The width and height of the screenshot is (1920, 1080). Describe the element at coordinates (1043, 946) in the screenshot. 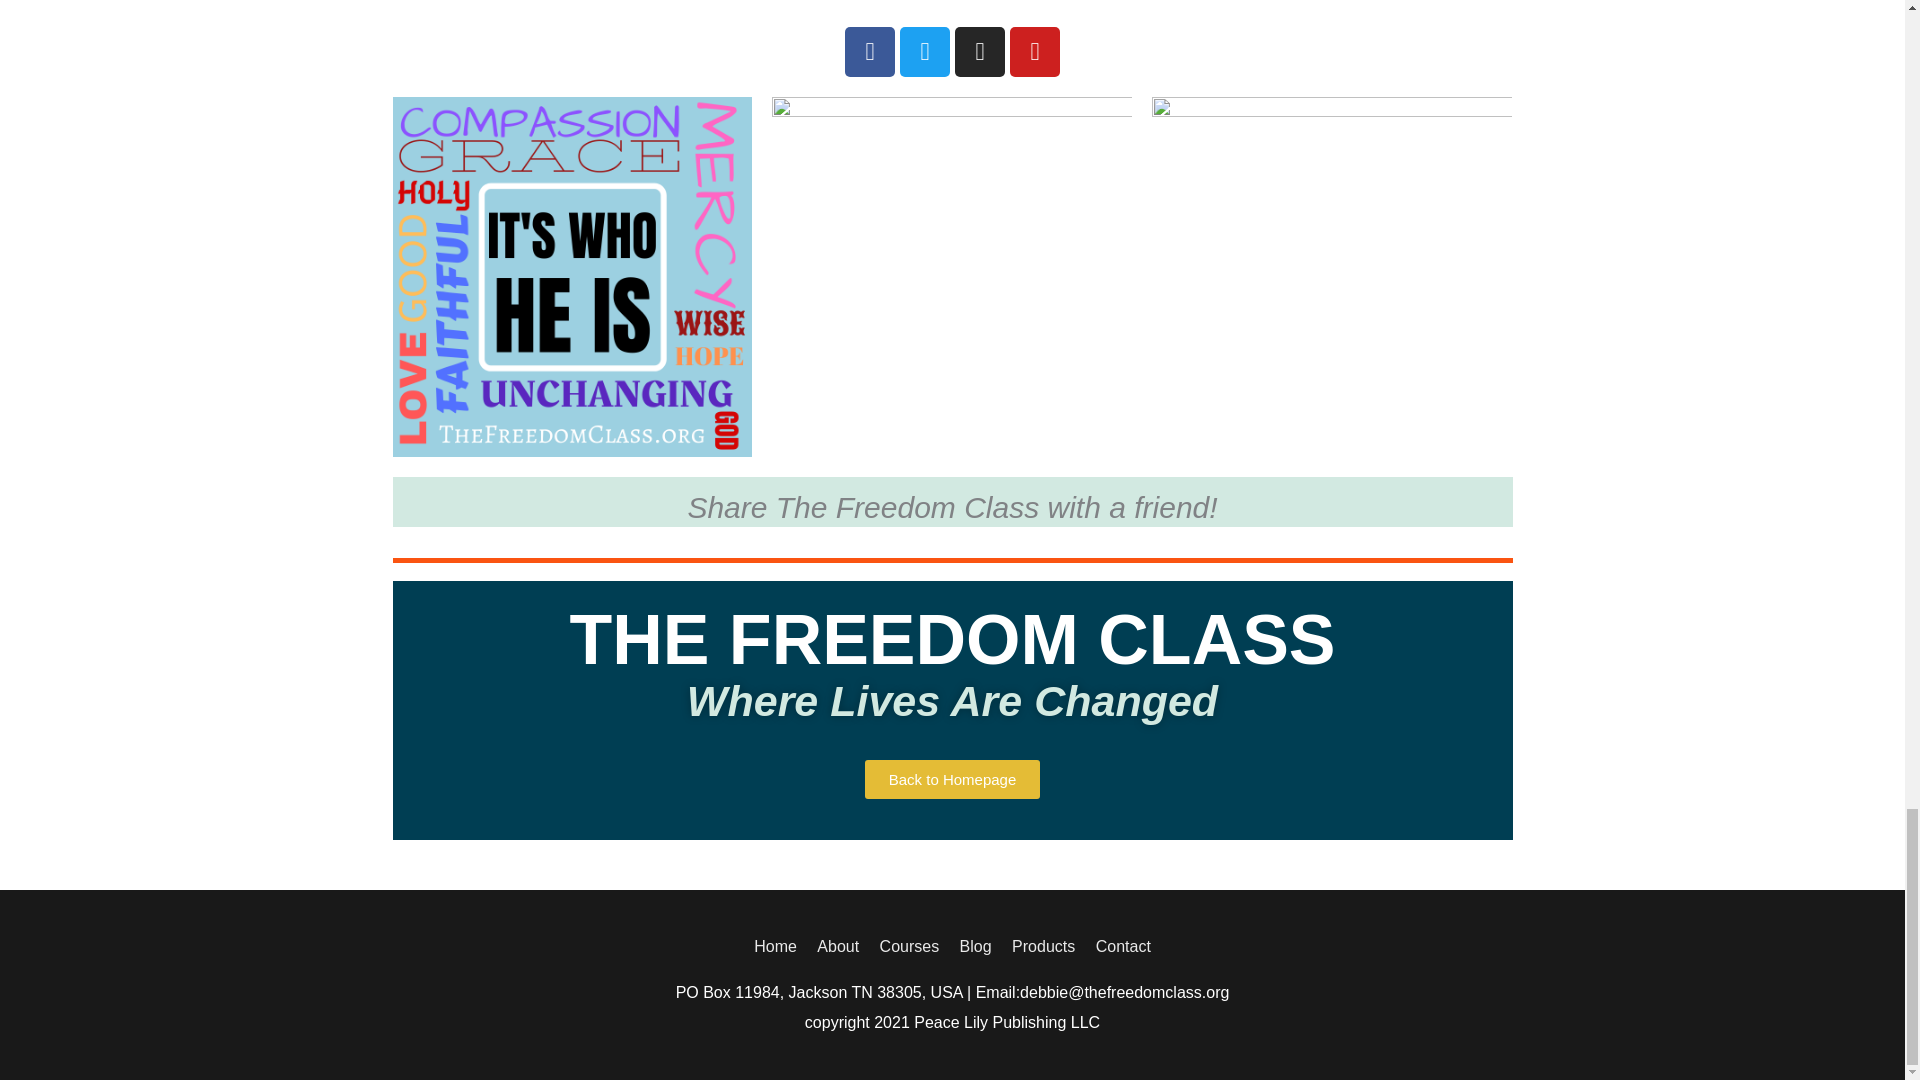

I see `Products` at that location.